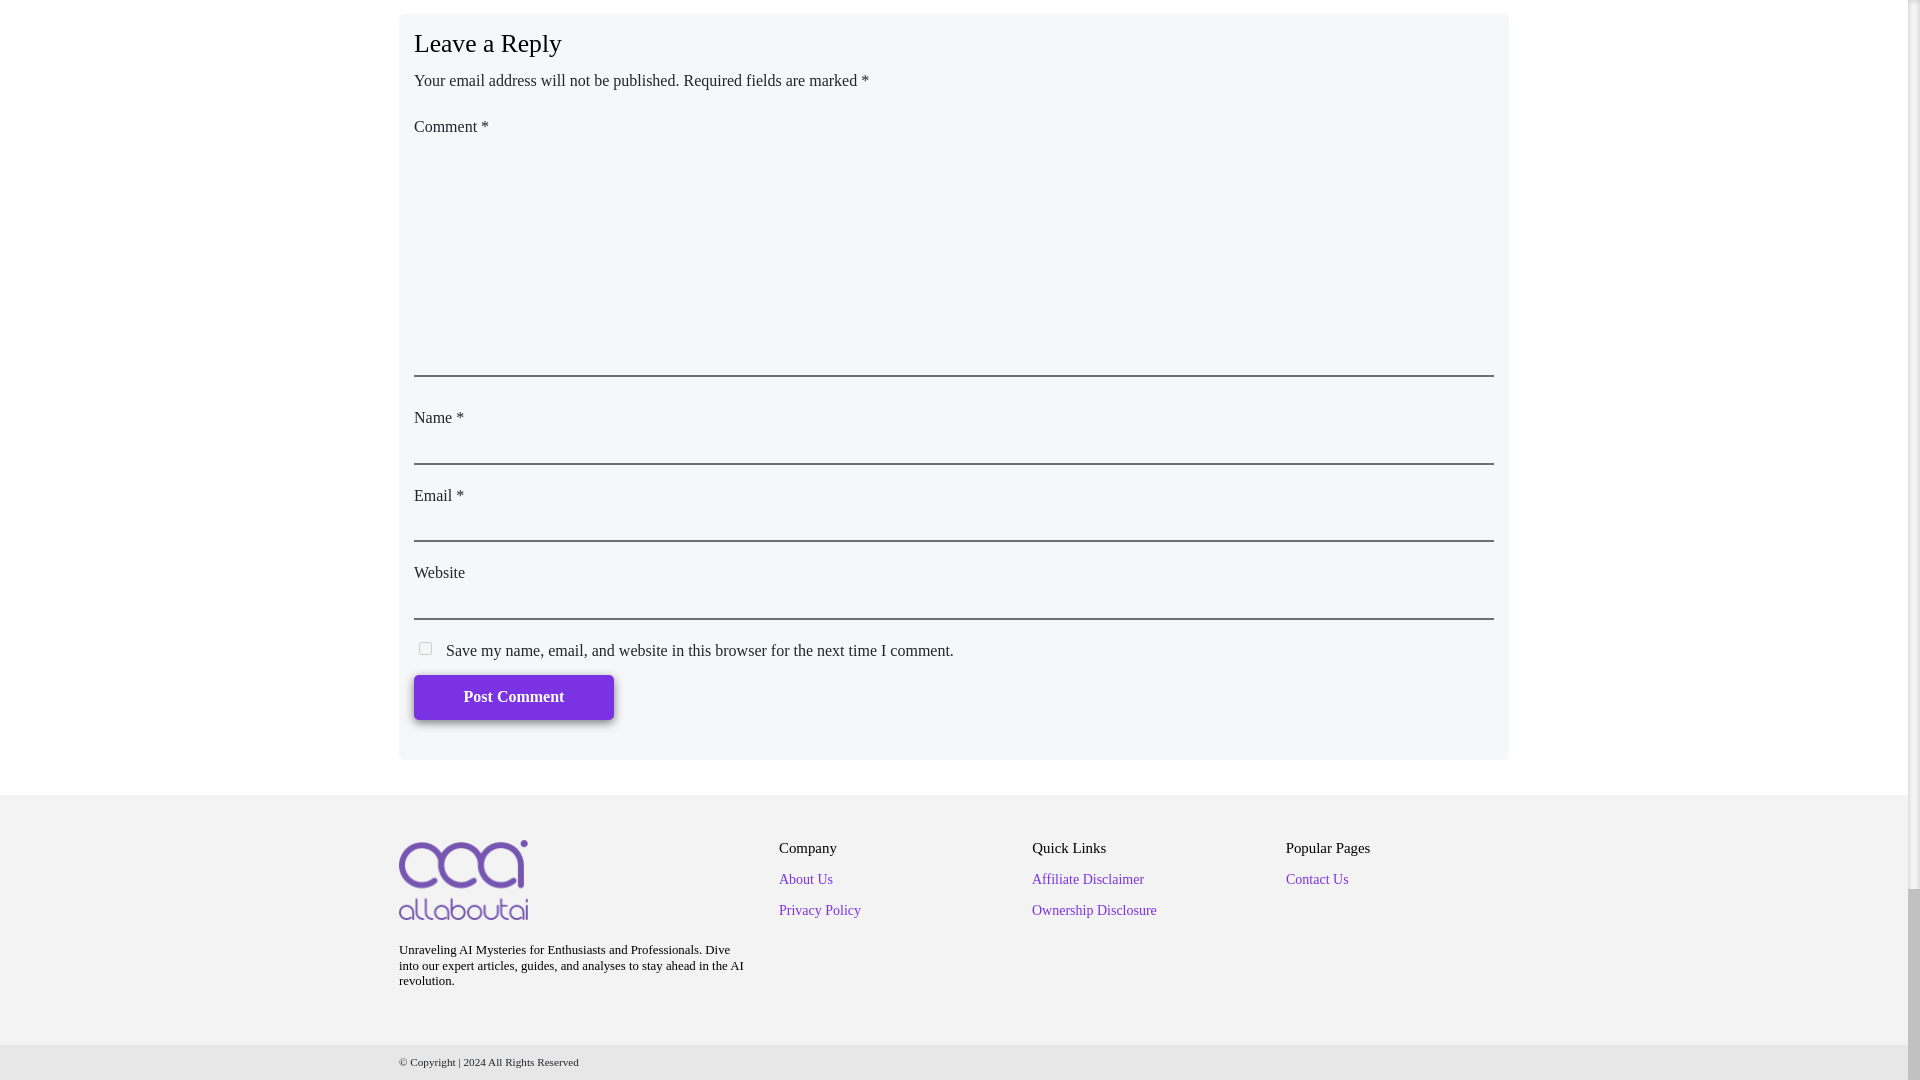 The image size is (1920, 1080). I want to click on yes, so click(425, 648).